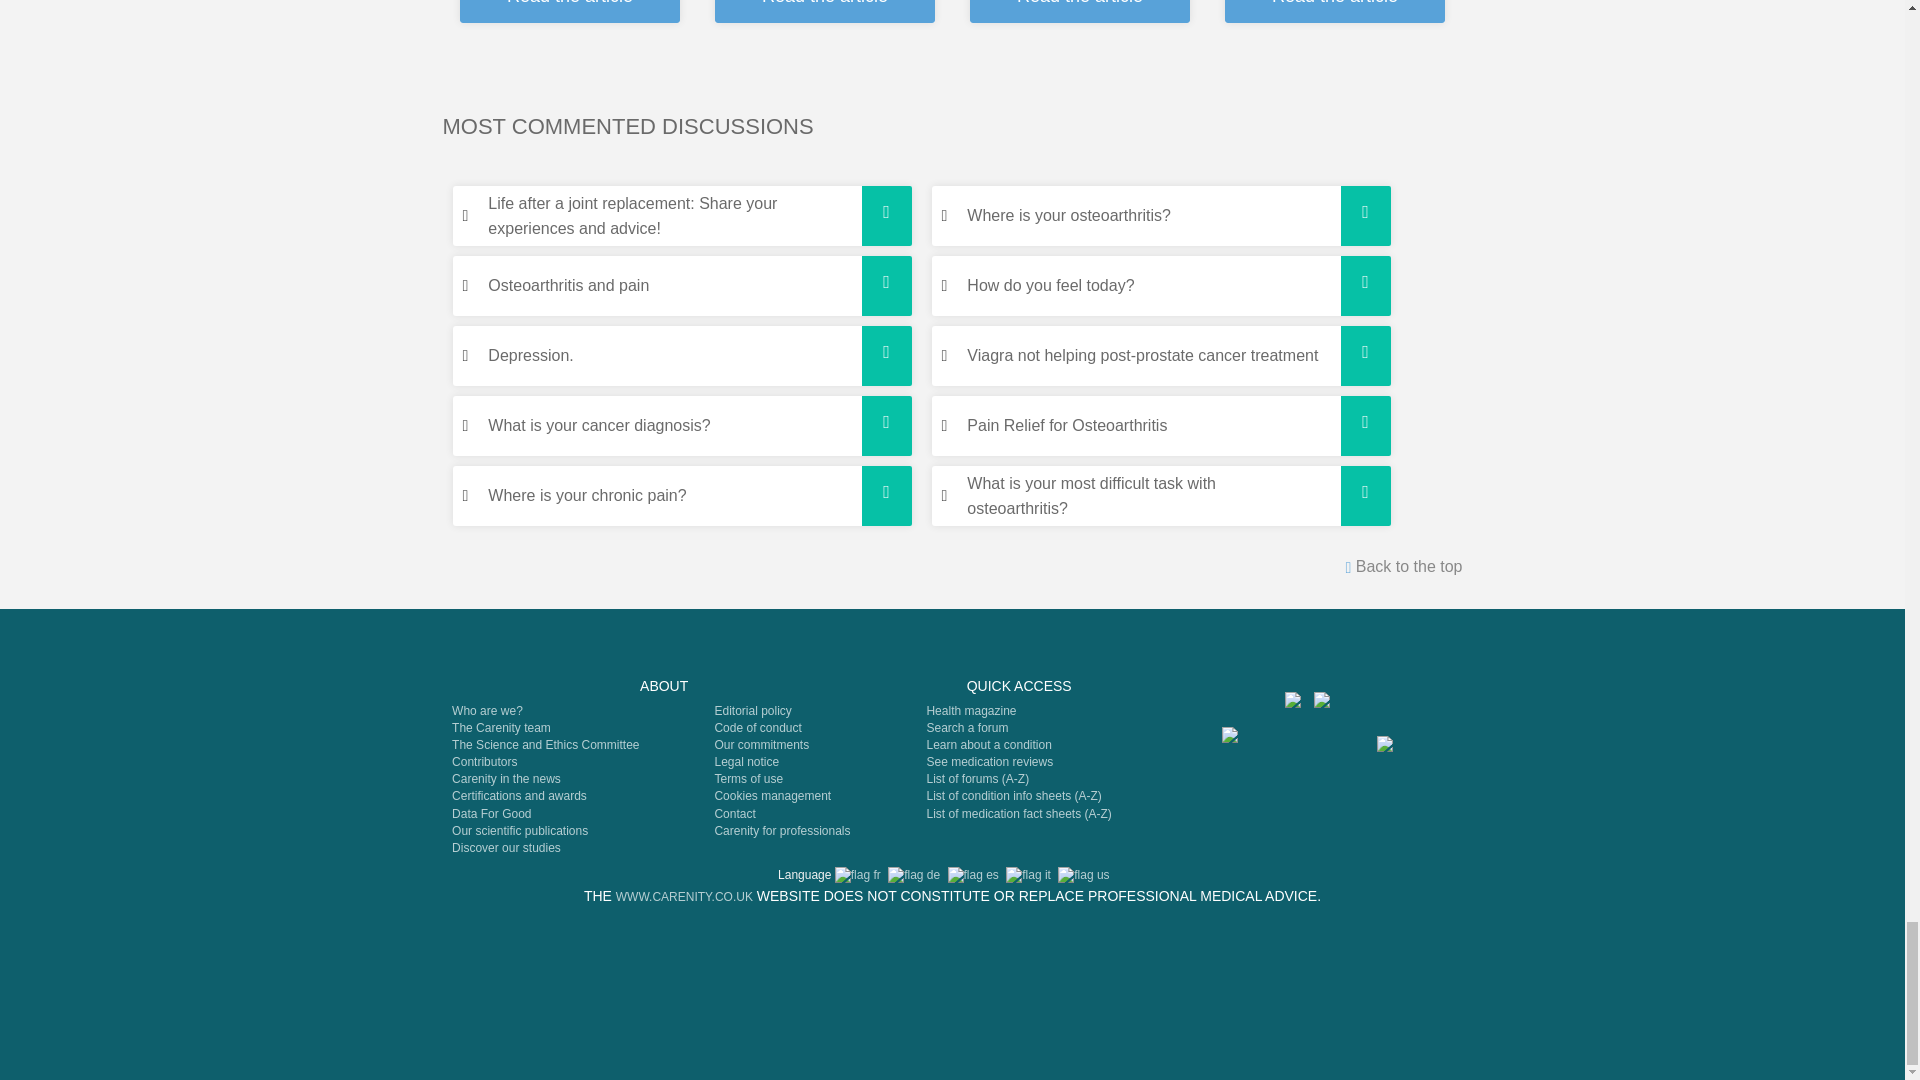  I want to click on French, so click(858, 876).